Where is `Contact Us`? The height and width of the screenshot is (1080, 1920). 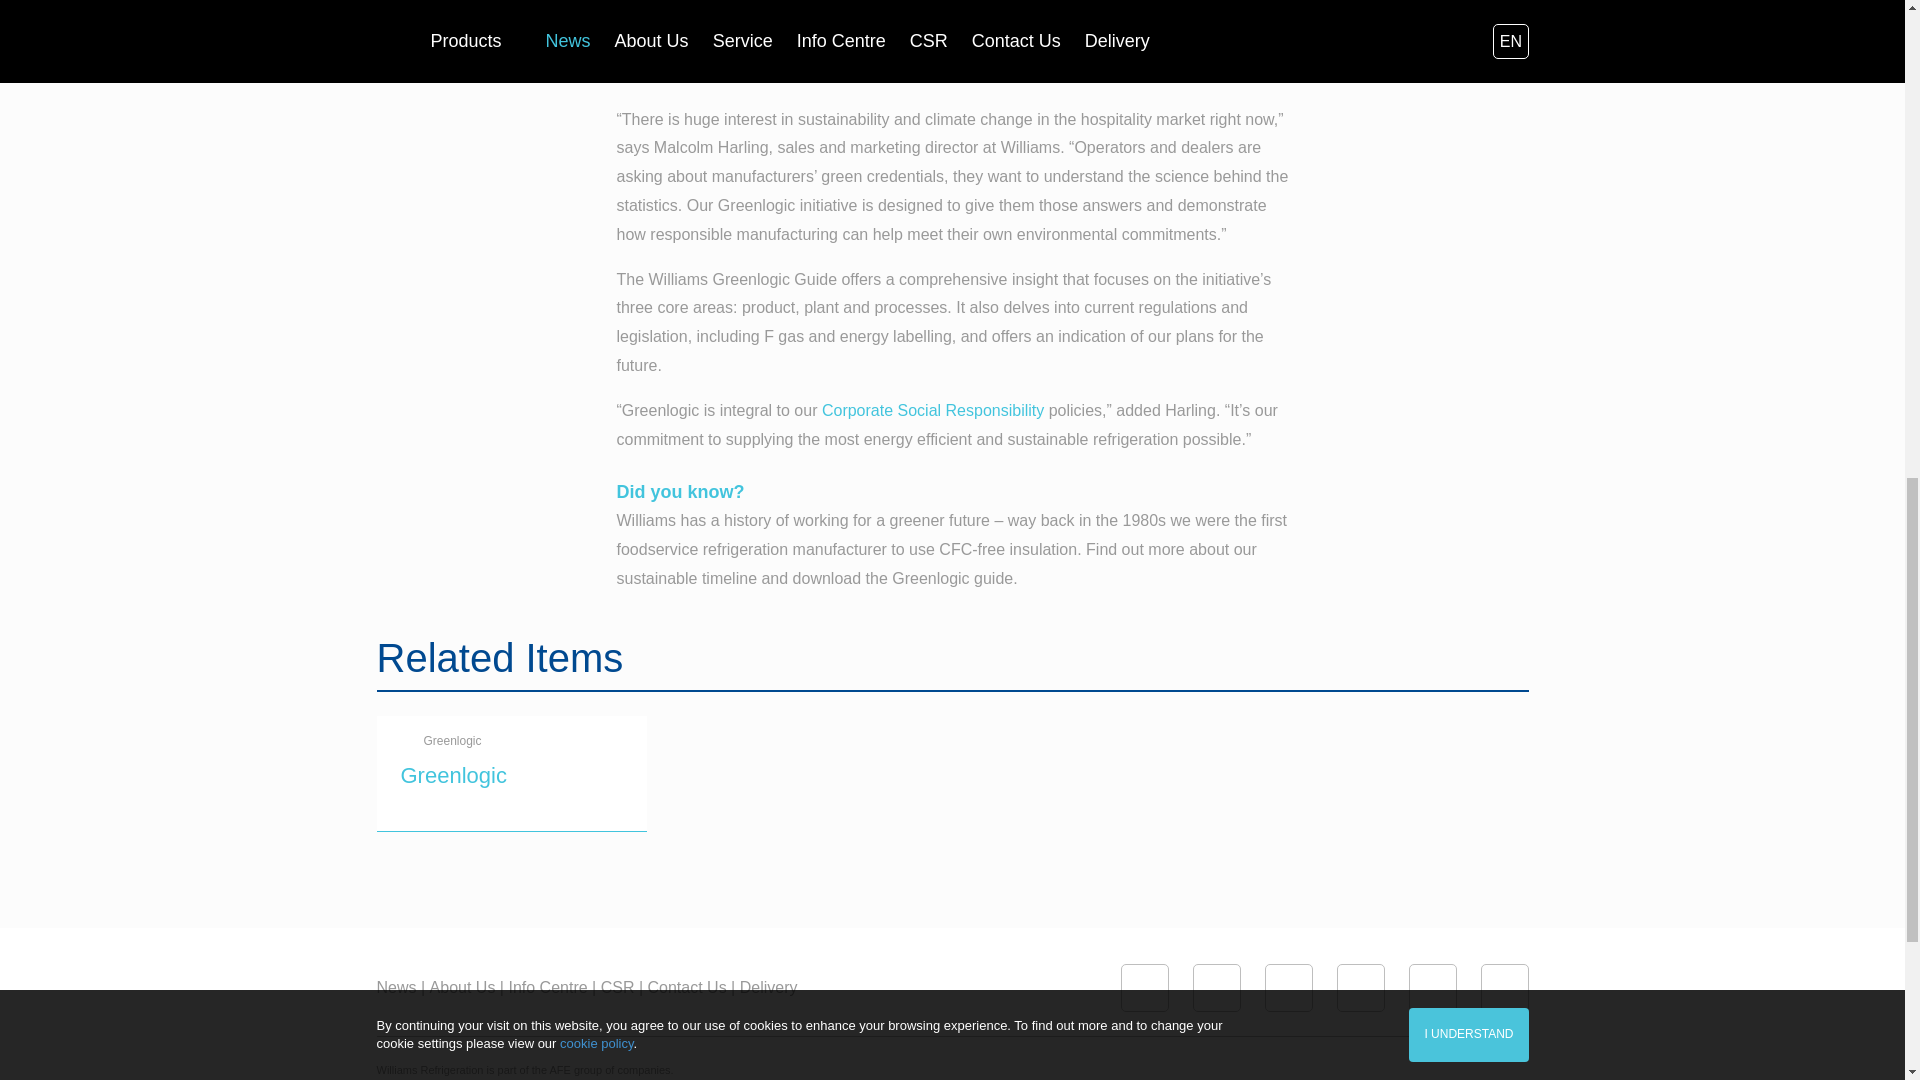
Contact Us is located at coordinates (692, 988).